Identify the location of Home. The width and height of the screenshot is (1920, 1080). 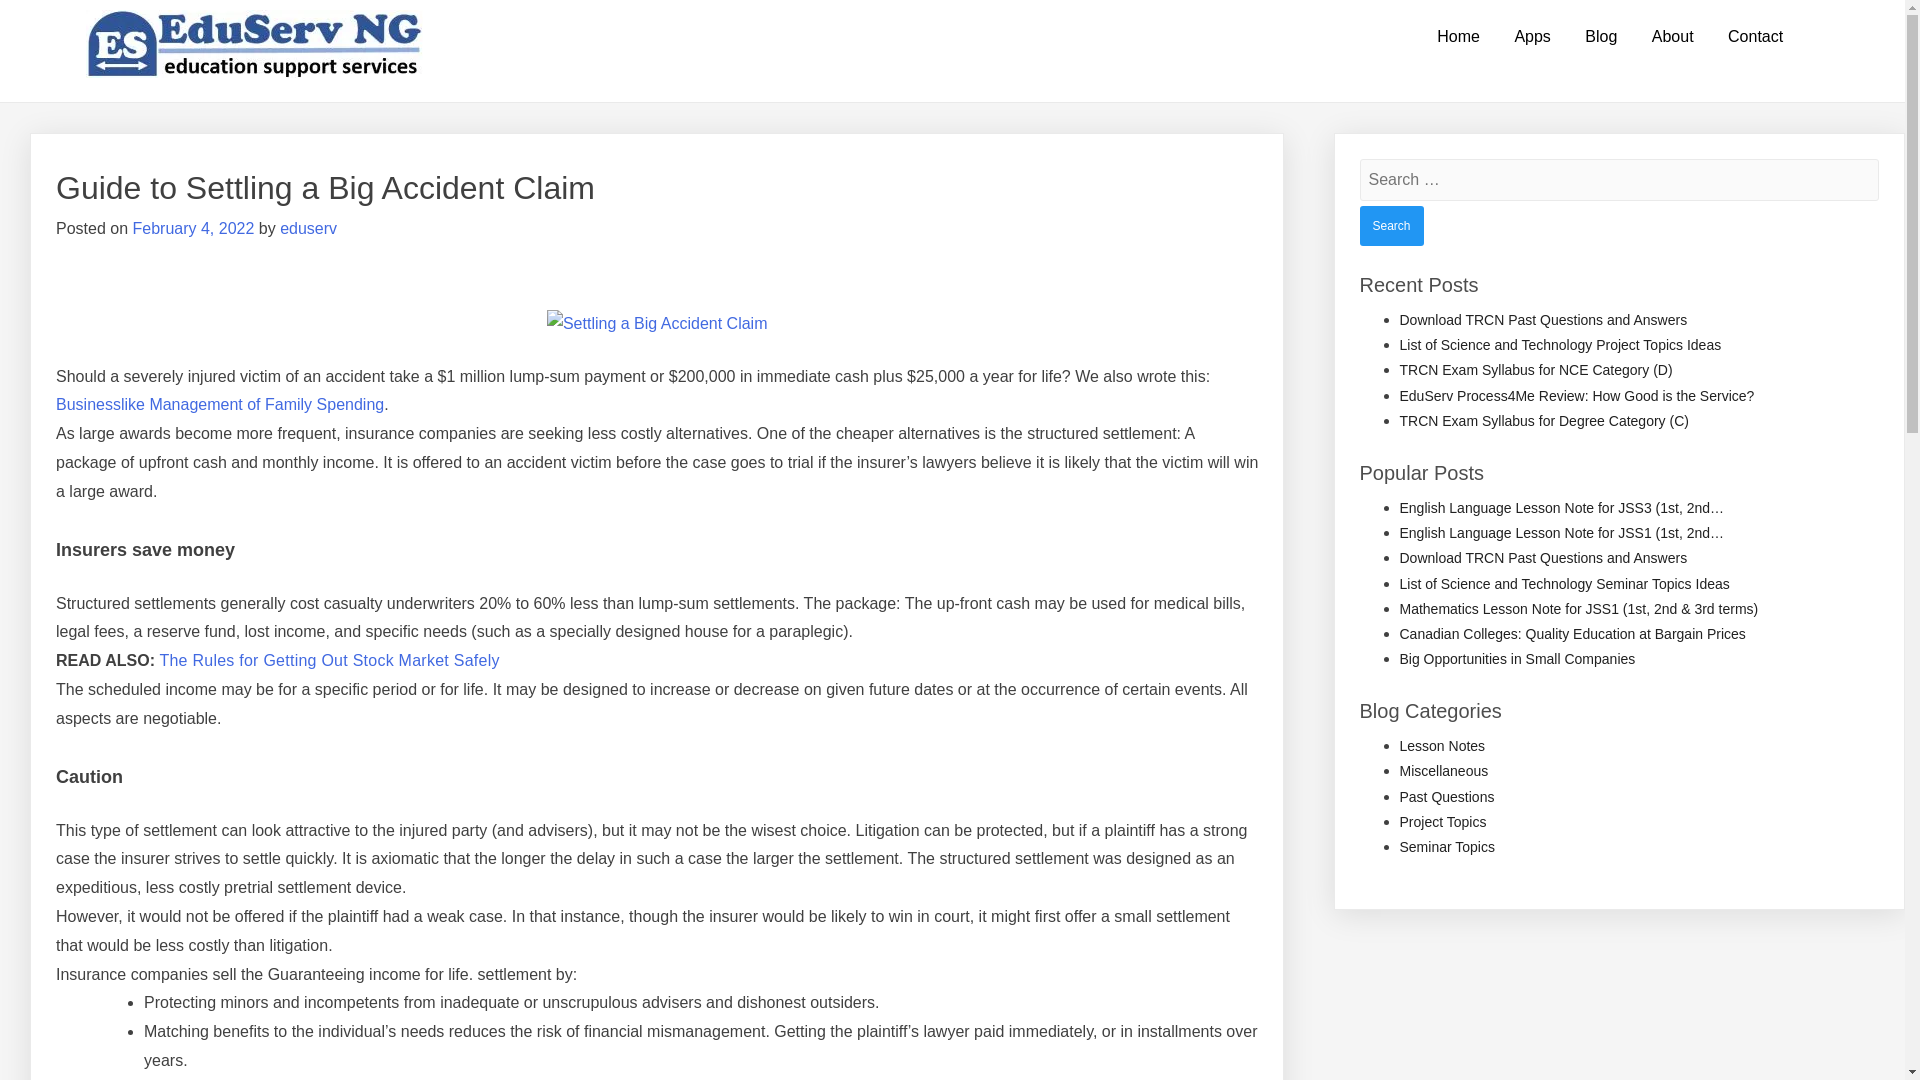
(1458, 37).